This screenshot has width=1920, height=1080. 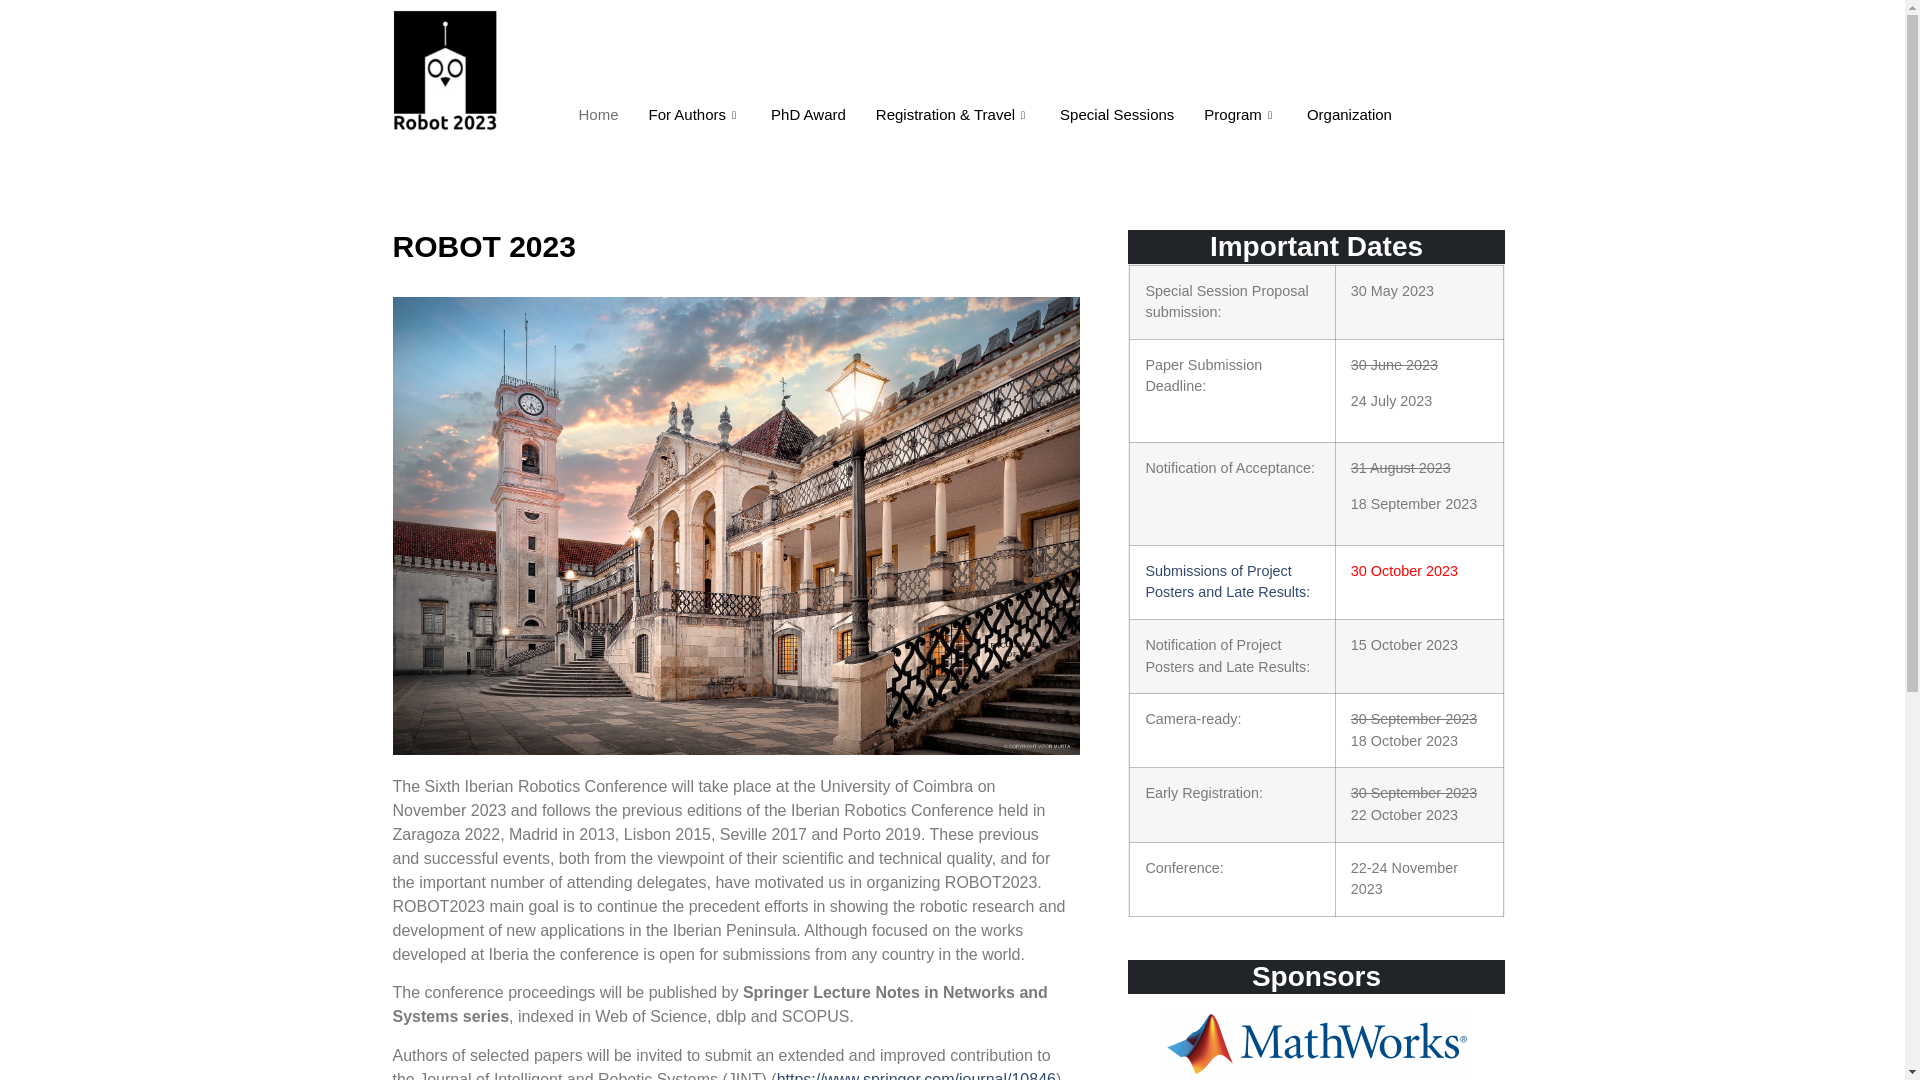 What do you see at coordinates (1350, 114) in the screenshot?
I see `Organization` at bounding box center [1350, 114].